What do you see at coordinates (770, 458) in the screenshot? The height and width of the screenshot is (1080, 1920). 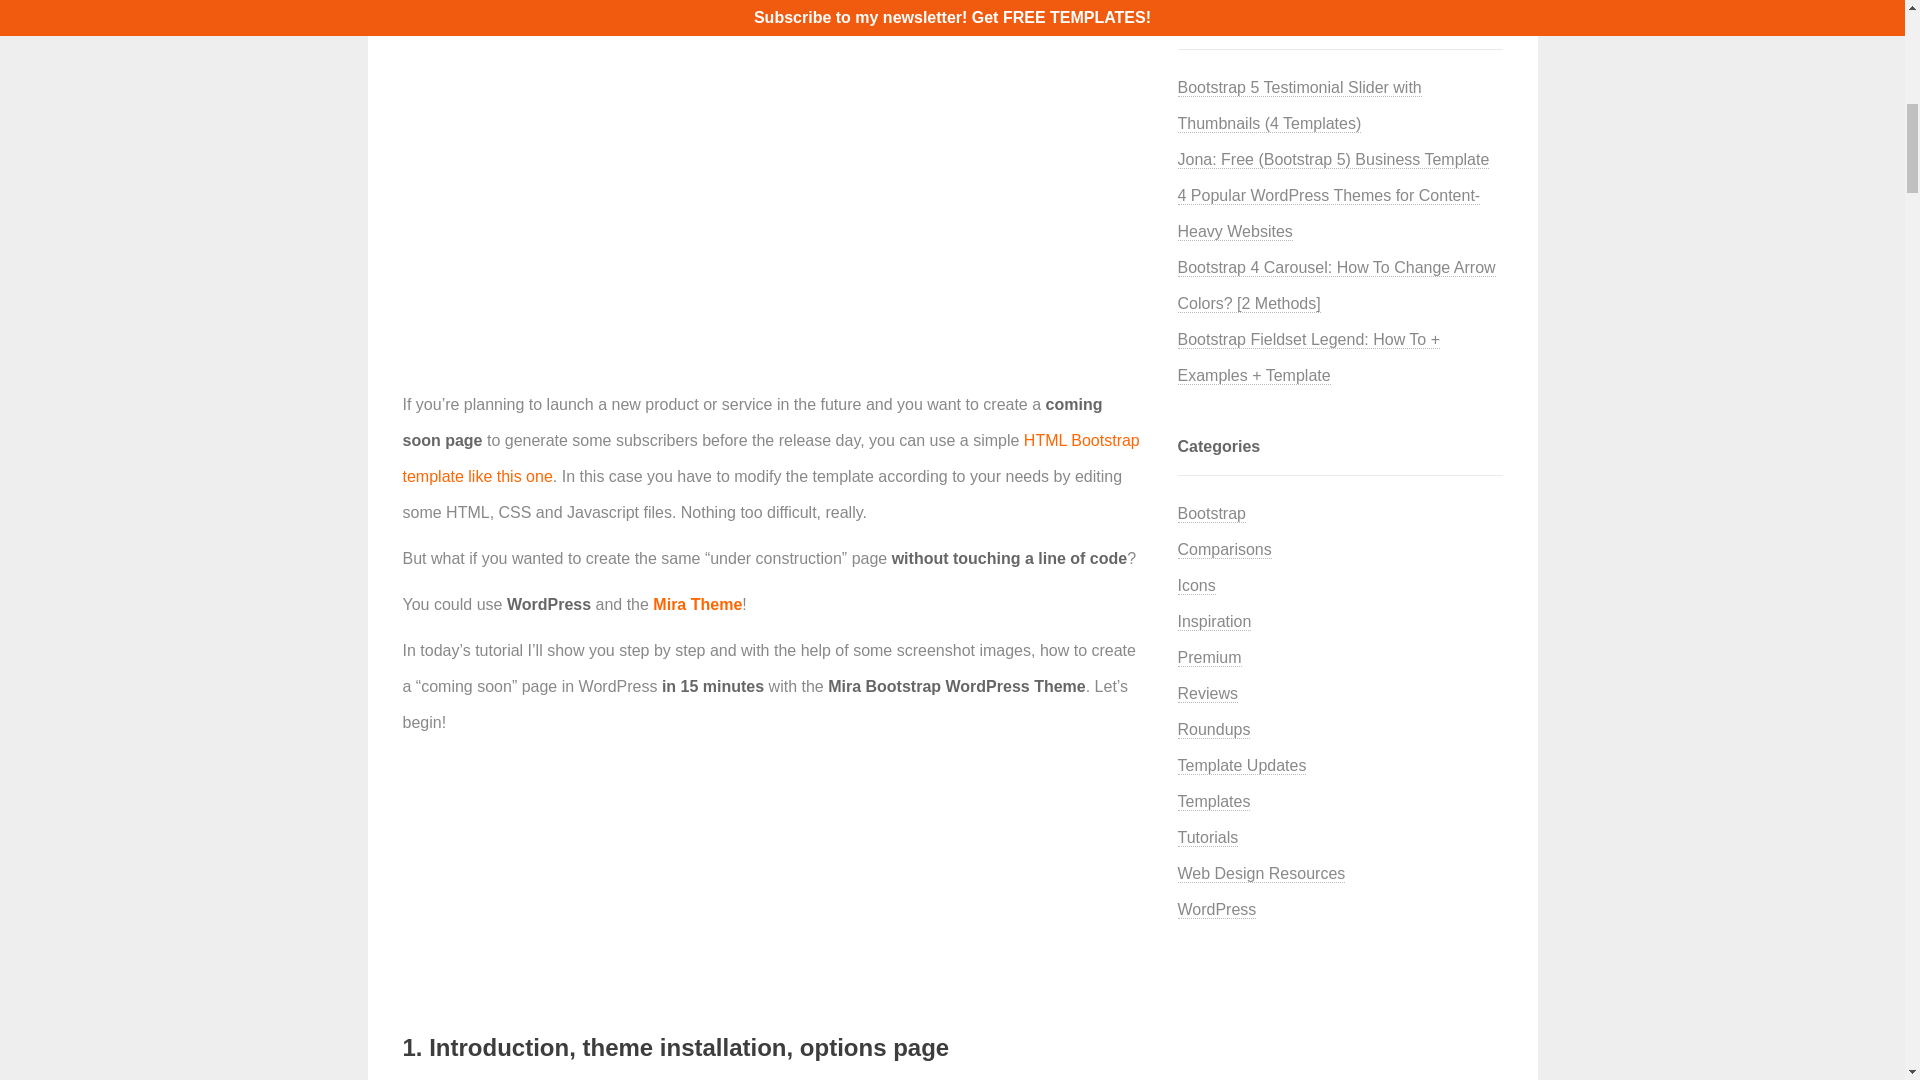 I see `HTML Bootstrap template like this one` at bounding box center [770, 458].